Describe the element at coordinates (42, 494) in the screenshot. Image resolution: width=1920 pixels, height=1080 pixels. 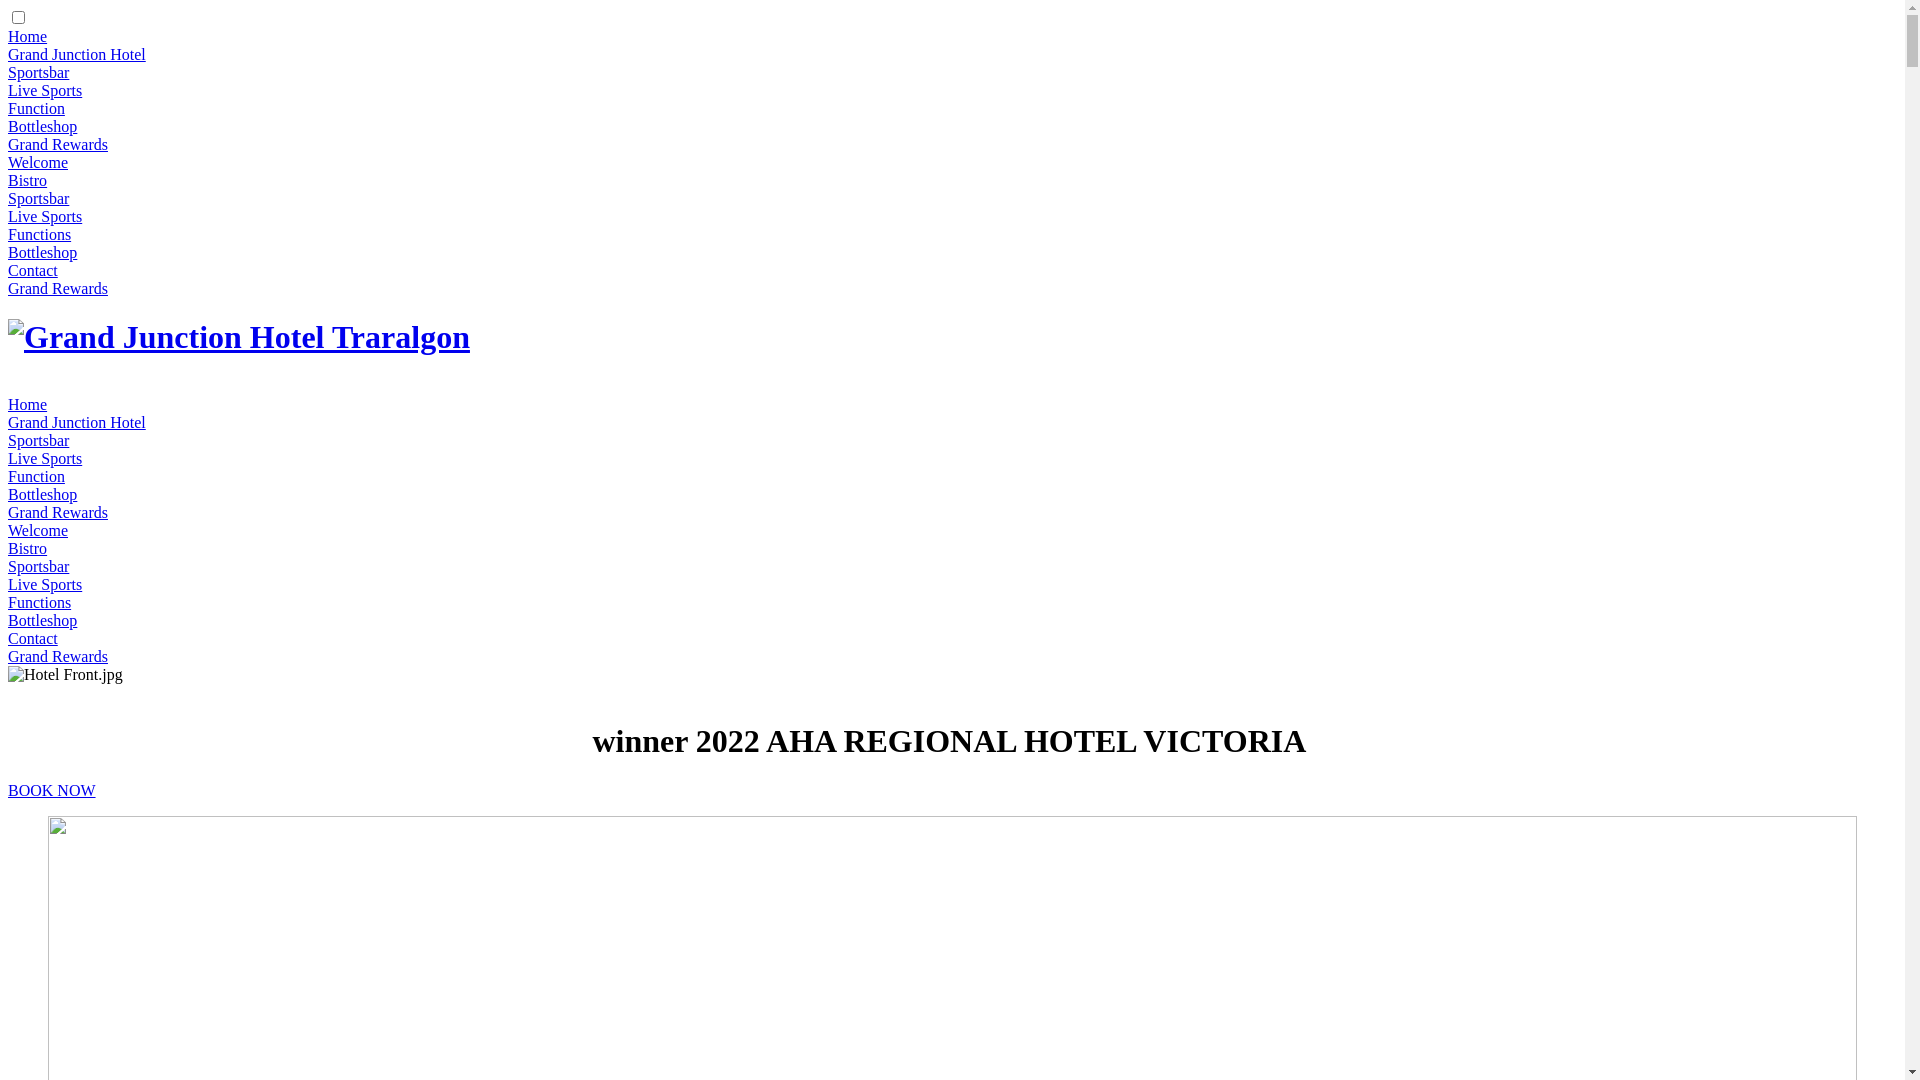
I see `Bottleshop` at that location.